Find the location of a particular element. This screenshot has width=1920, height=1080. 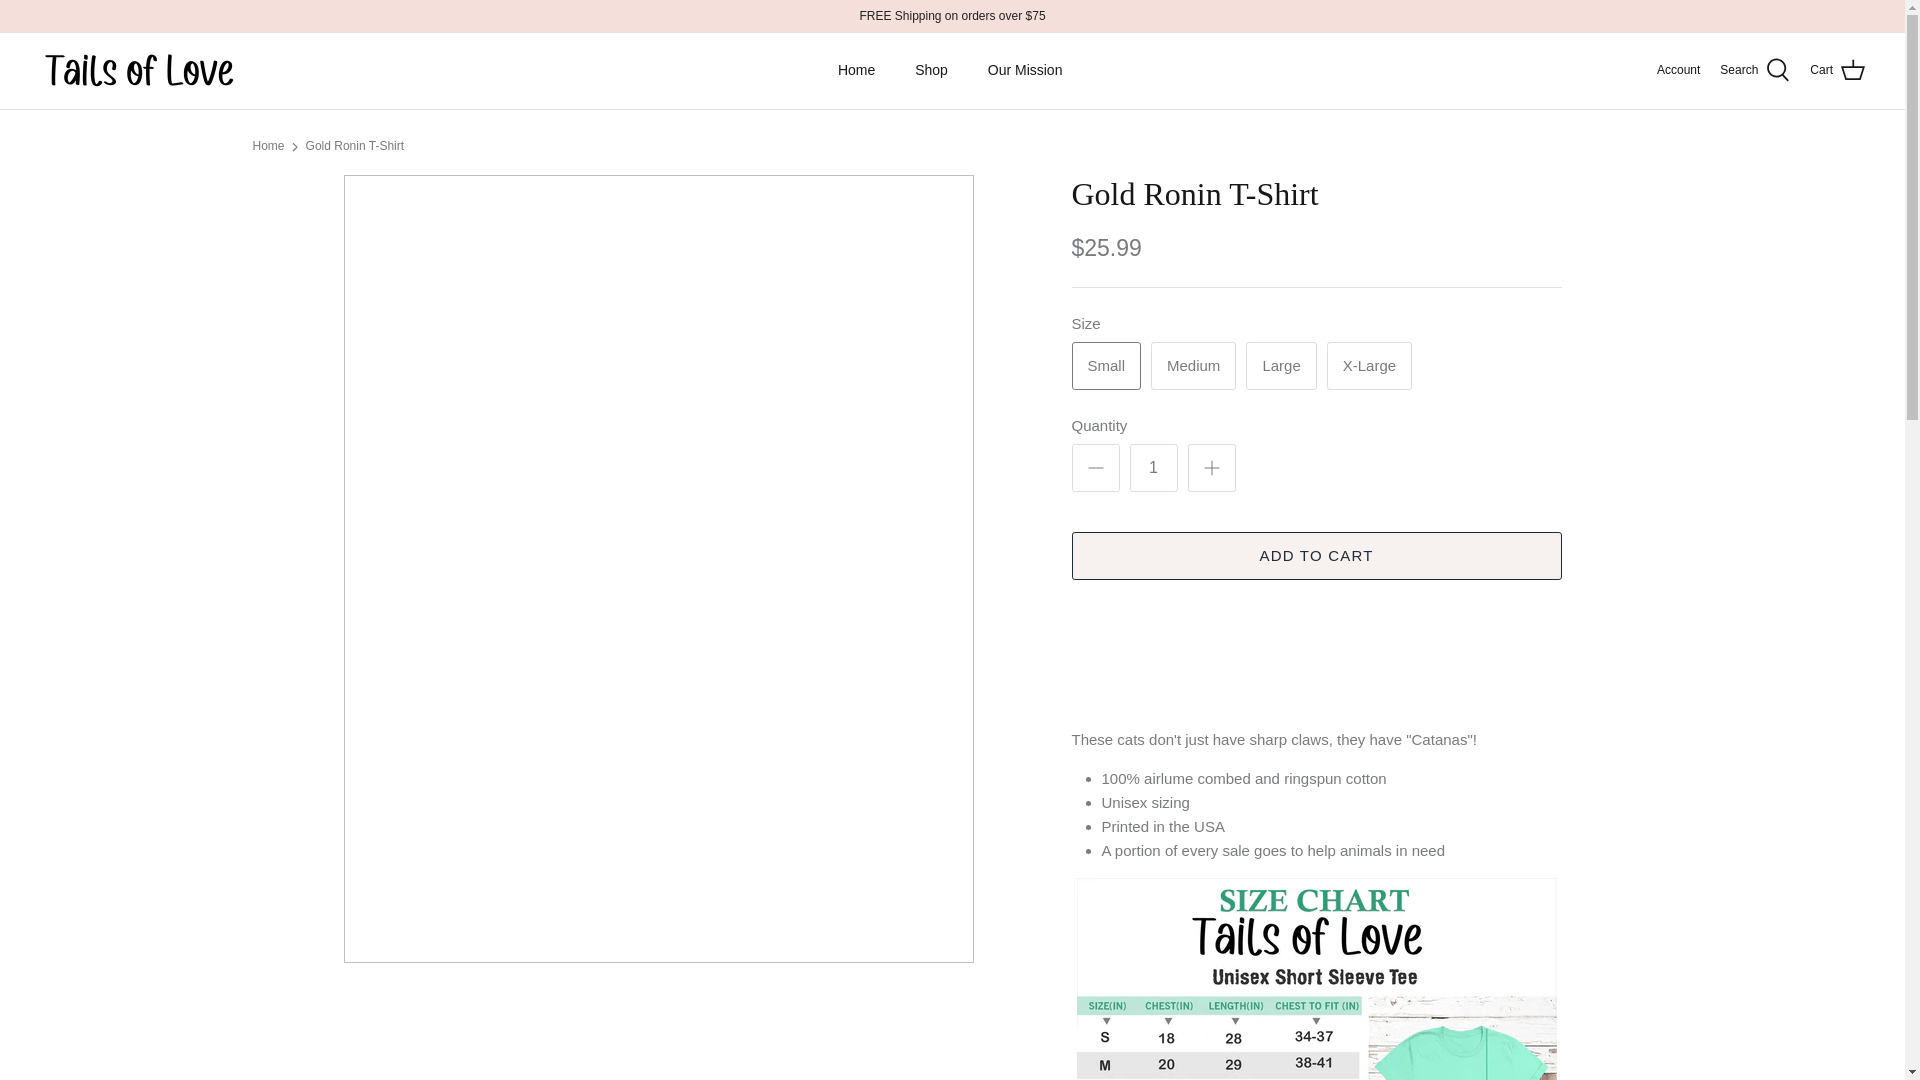

Minus is located at coordinates (1096, 467).